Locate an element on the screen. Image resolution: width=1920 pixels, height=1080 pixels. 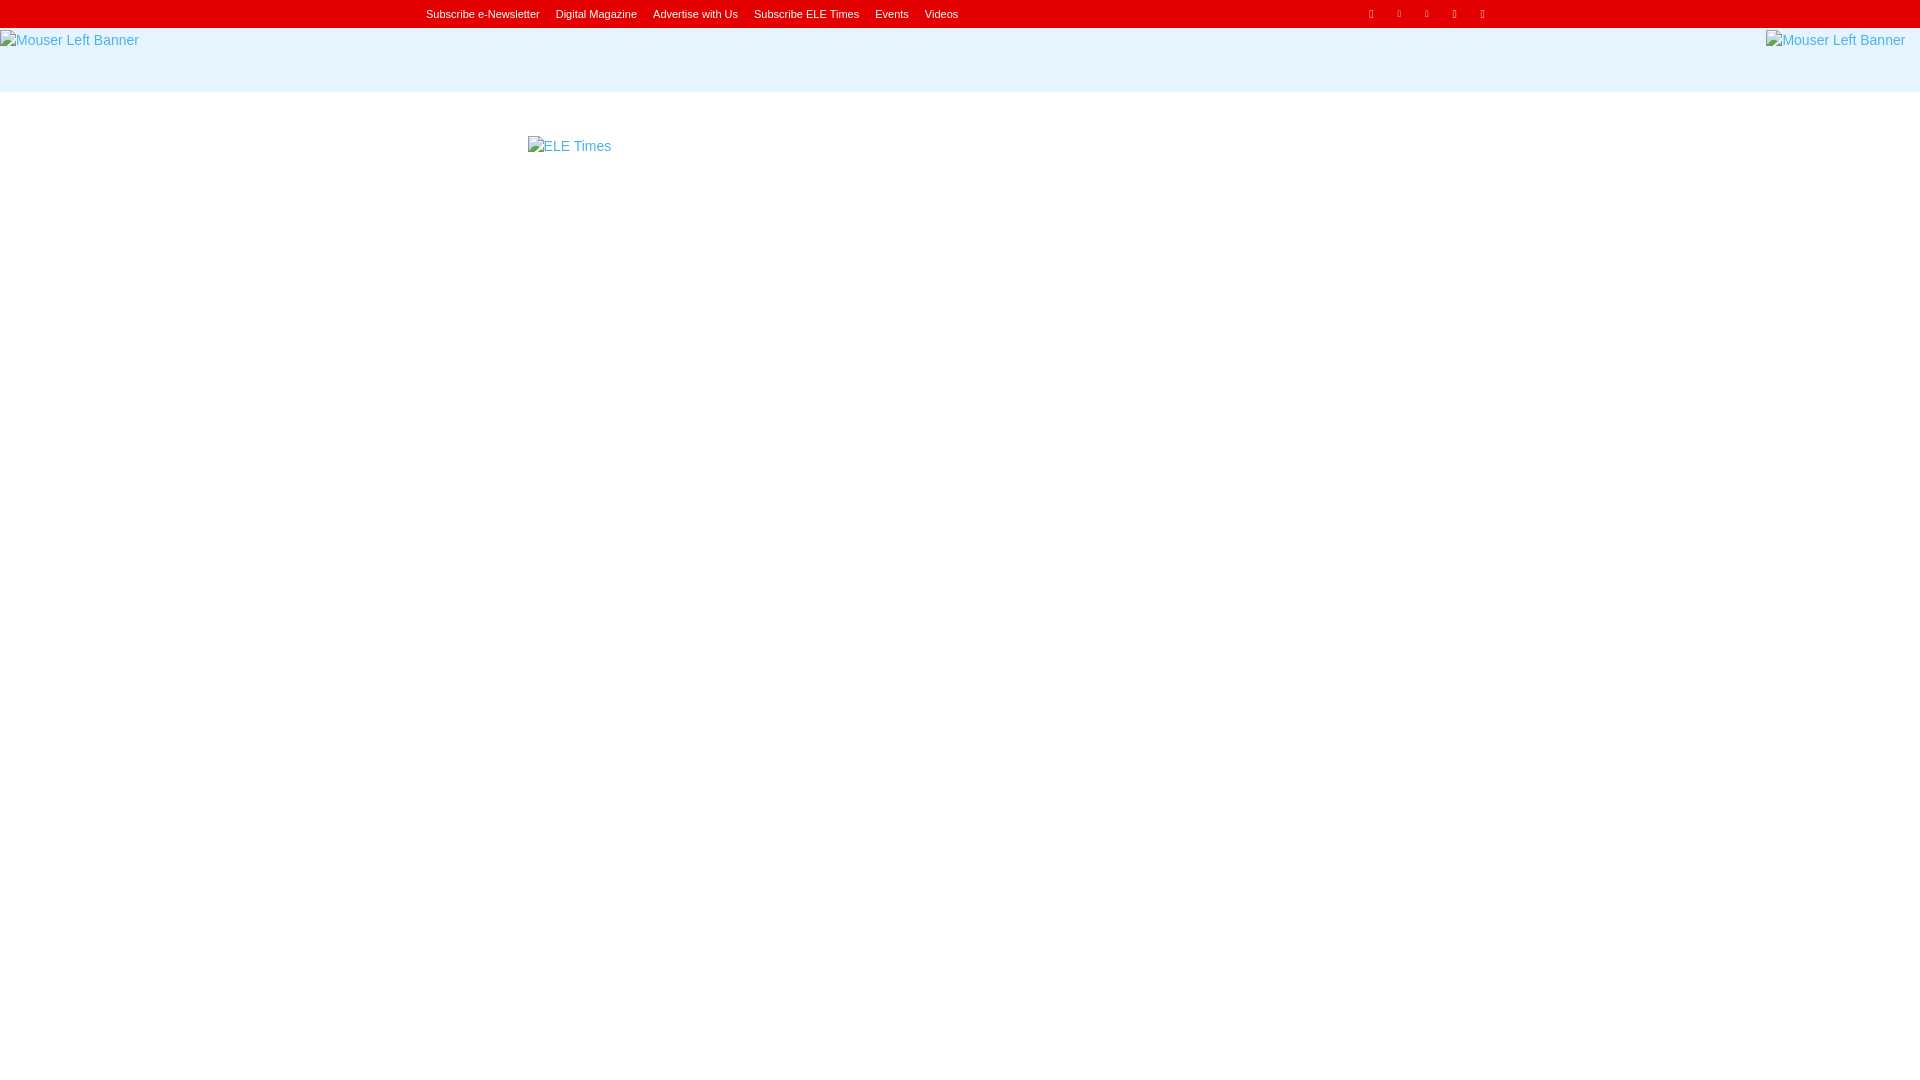
Linkedin is located at coordinates (1400, 13).